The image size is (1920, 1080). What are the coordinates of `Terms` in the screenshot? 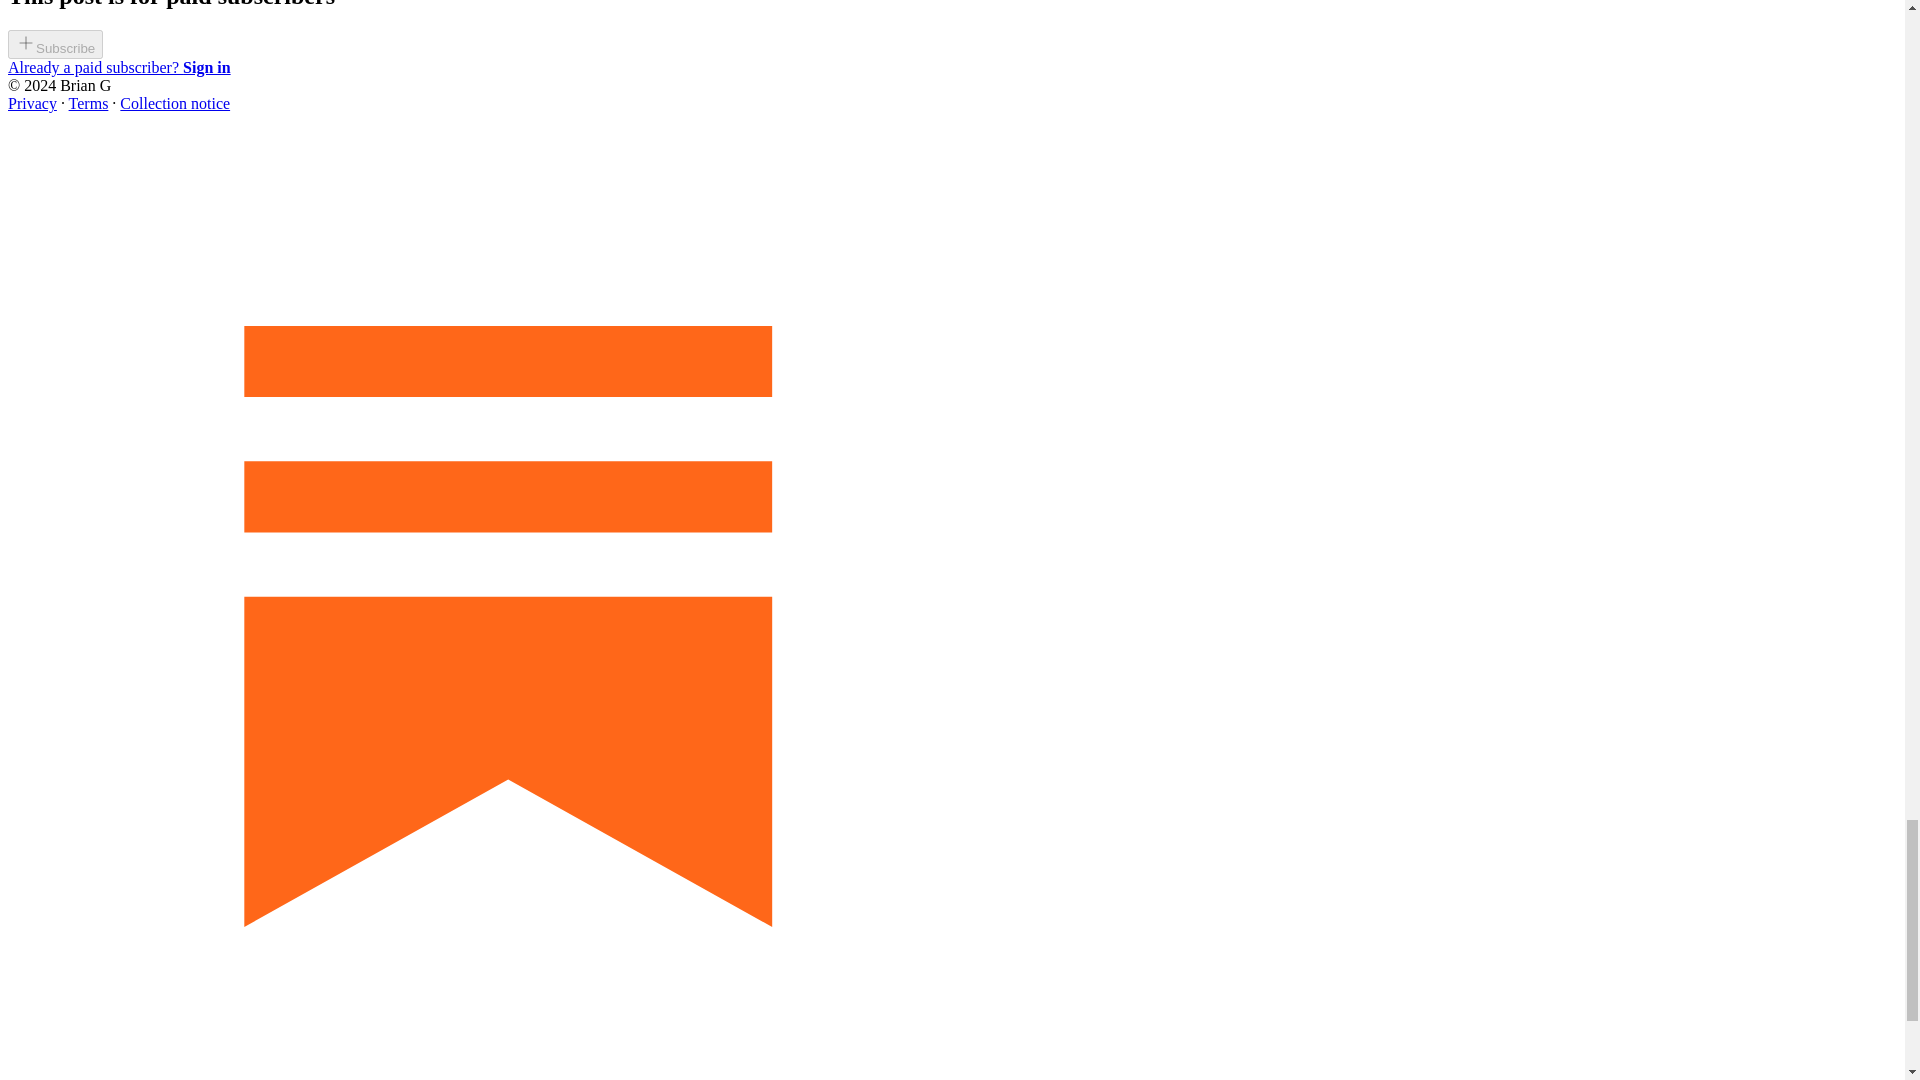 It's located at (89, 104).